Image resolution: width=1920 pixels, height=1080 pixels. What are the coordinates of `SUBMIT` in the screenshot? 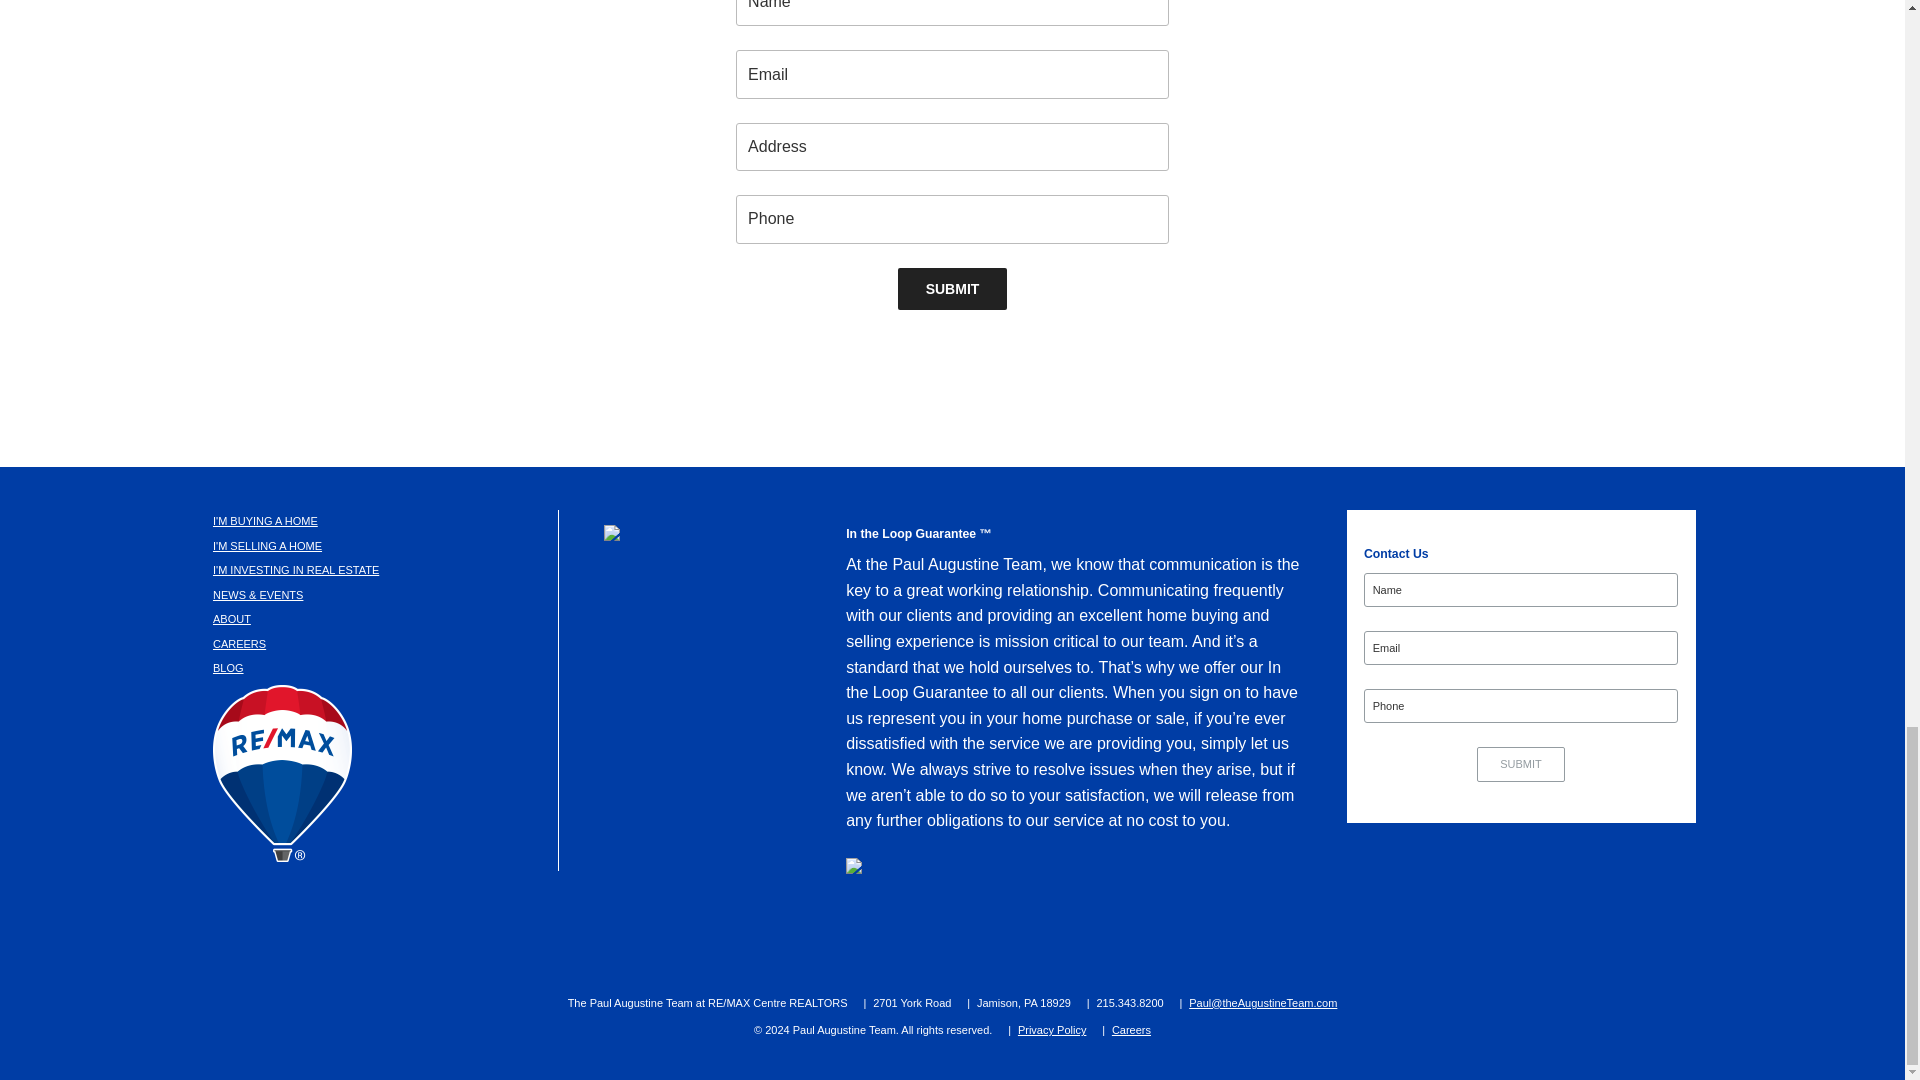 It's located at (1520, 764).